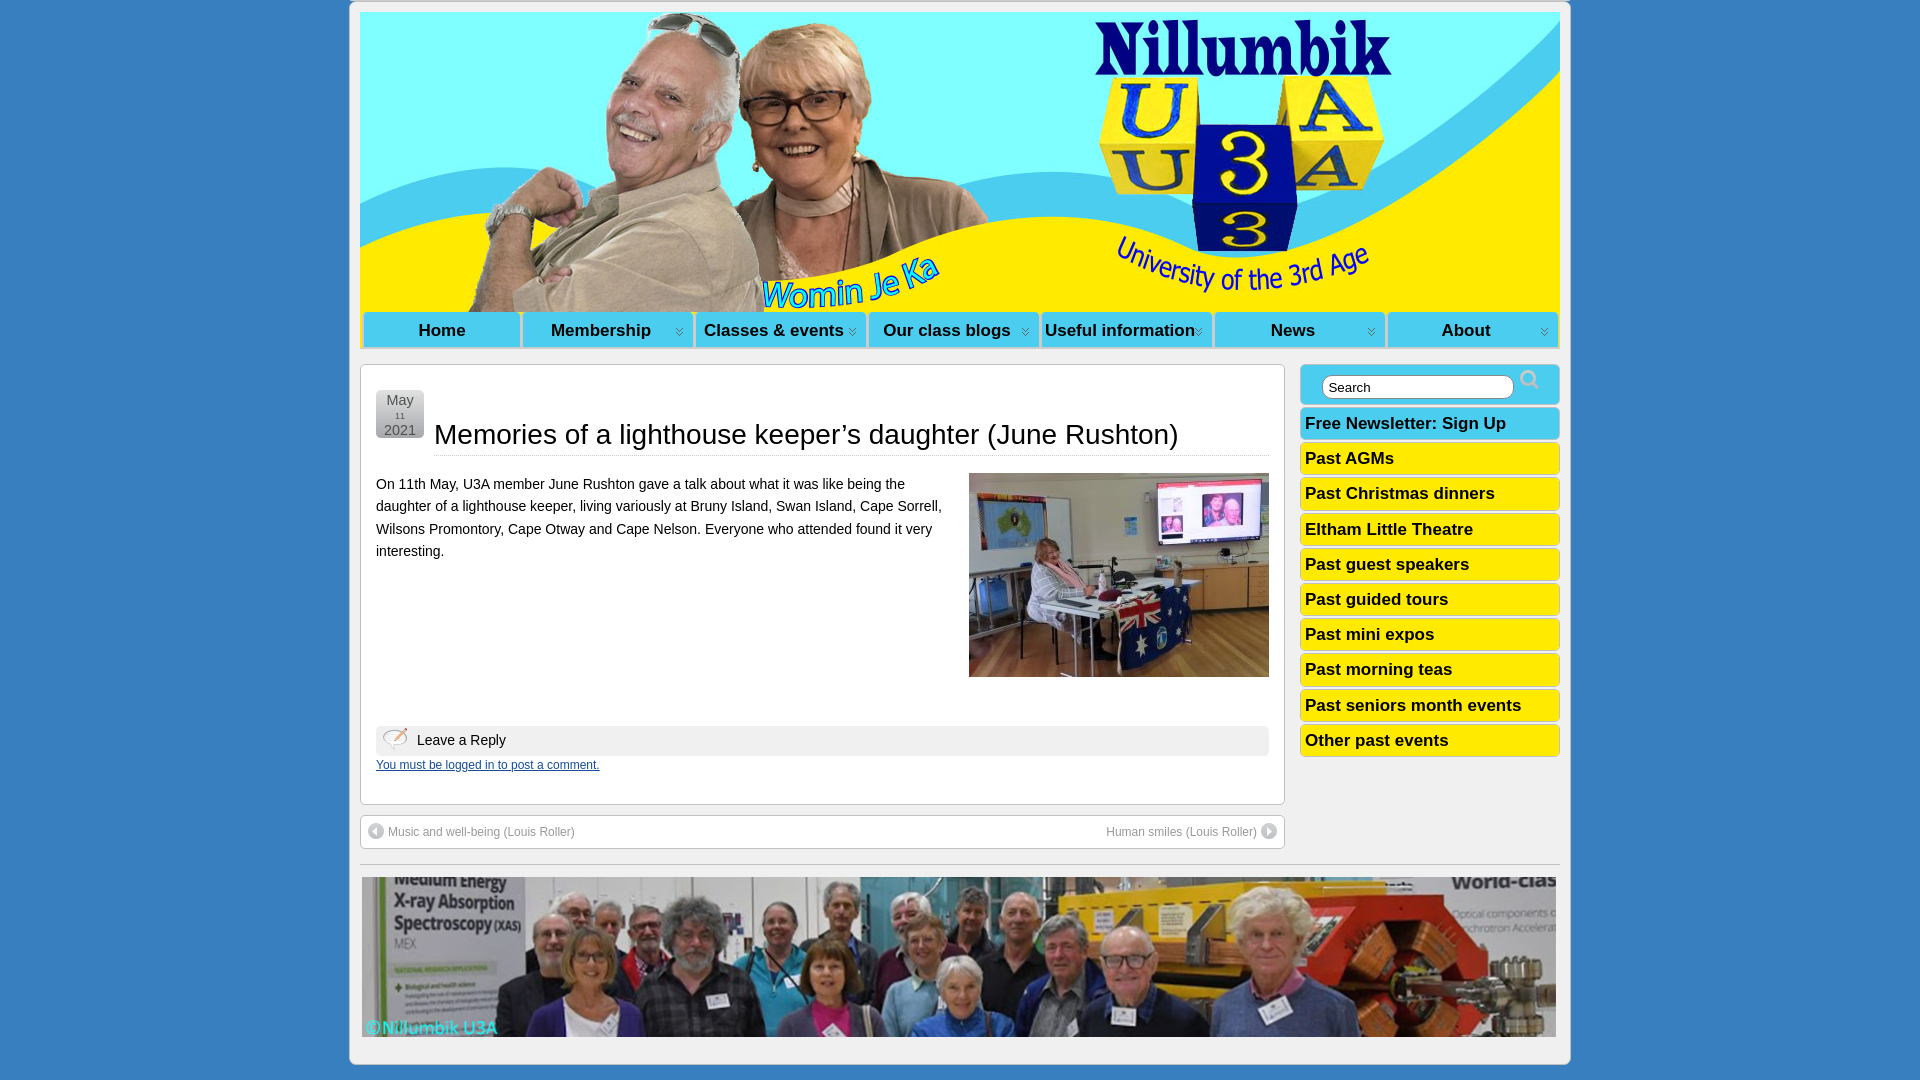 The height and width of the screenshot is (1080, 1920). Describe the element at coordinates (608, 330) in the screenshot. I see ` Membership` at that location.